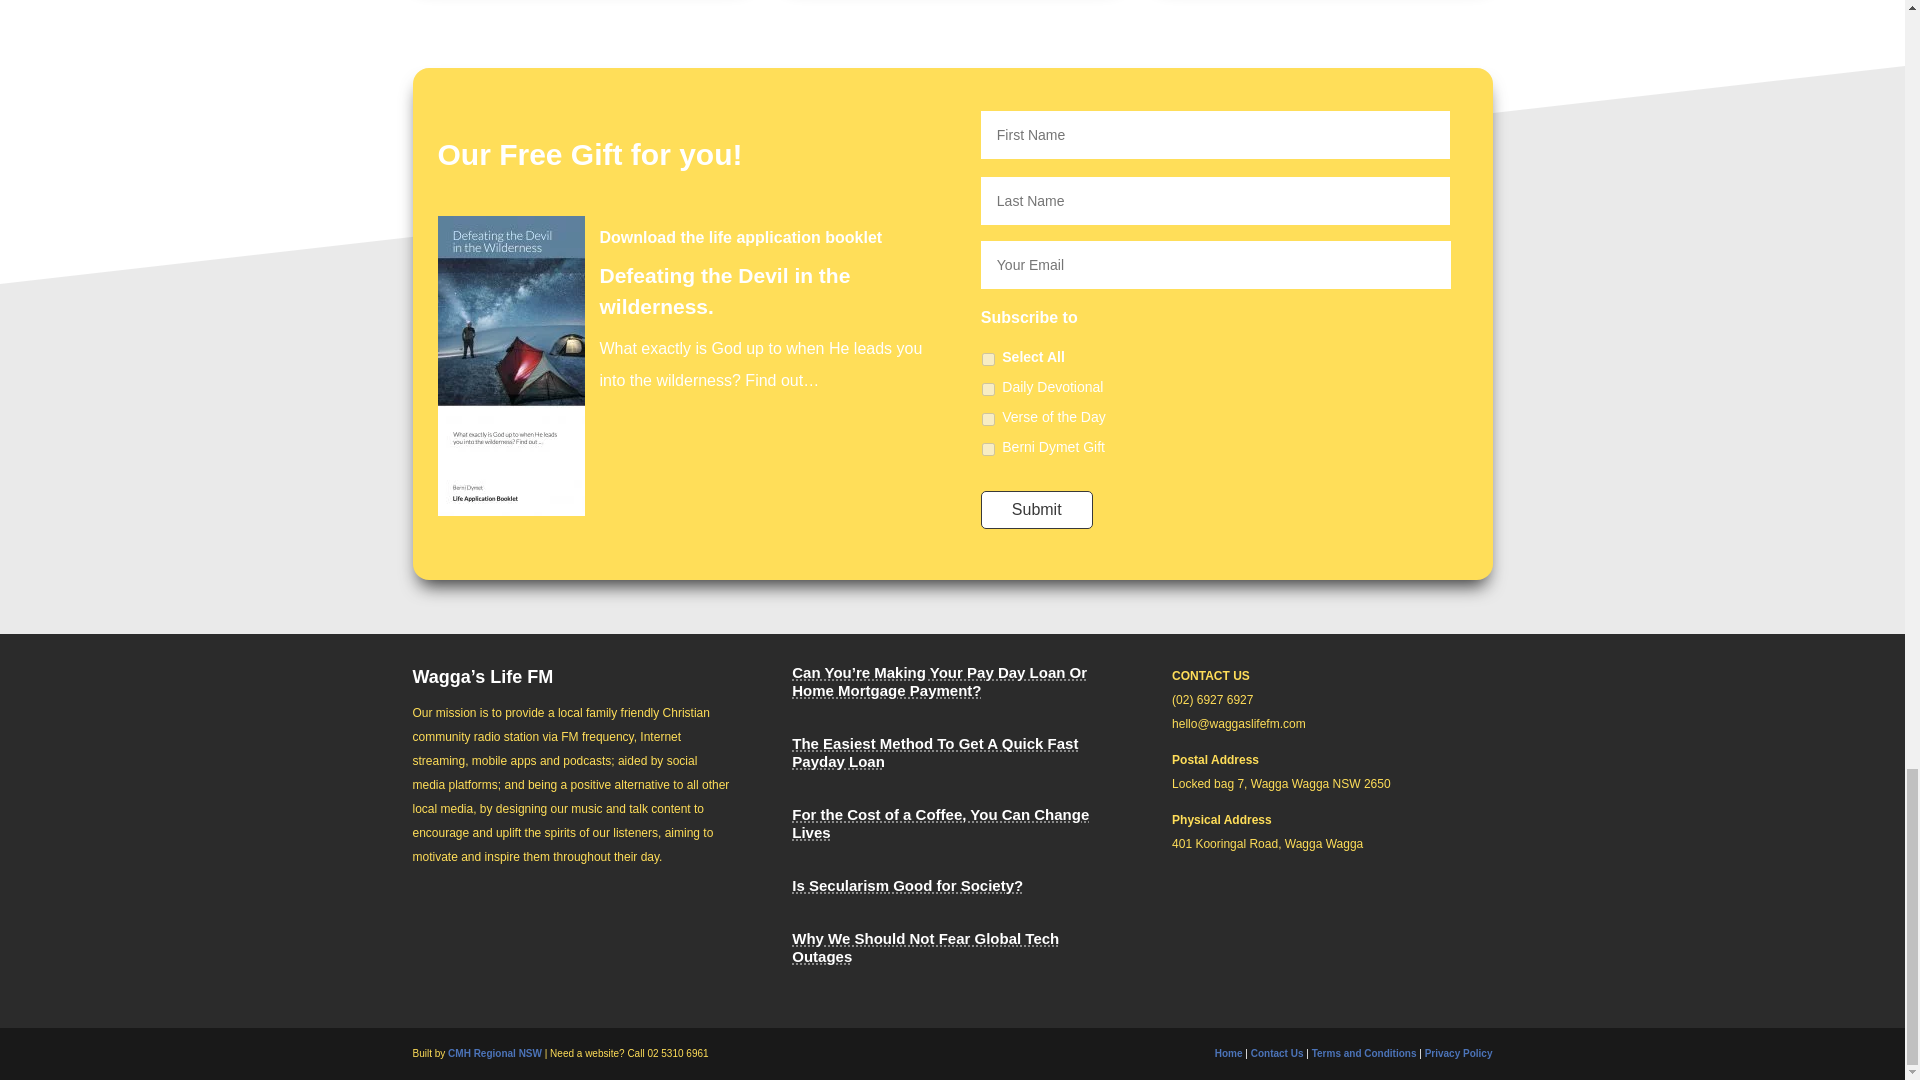 The image size is (1920, 1080). I want to click on Submit, so click(1036, 510).